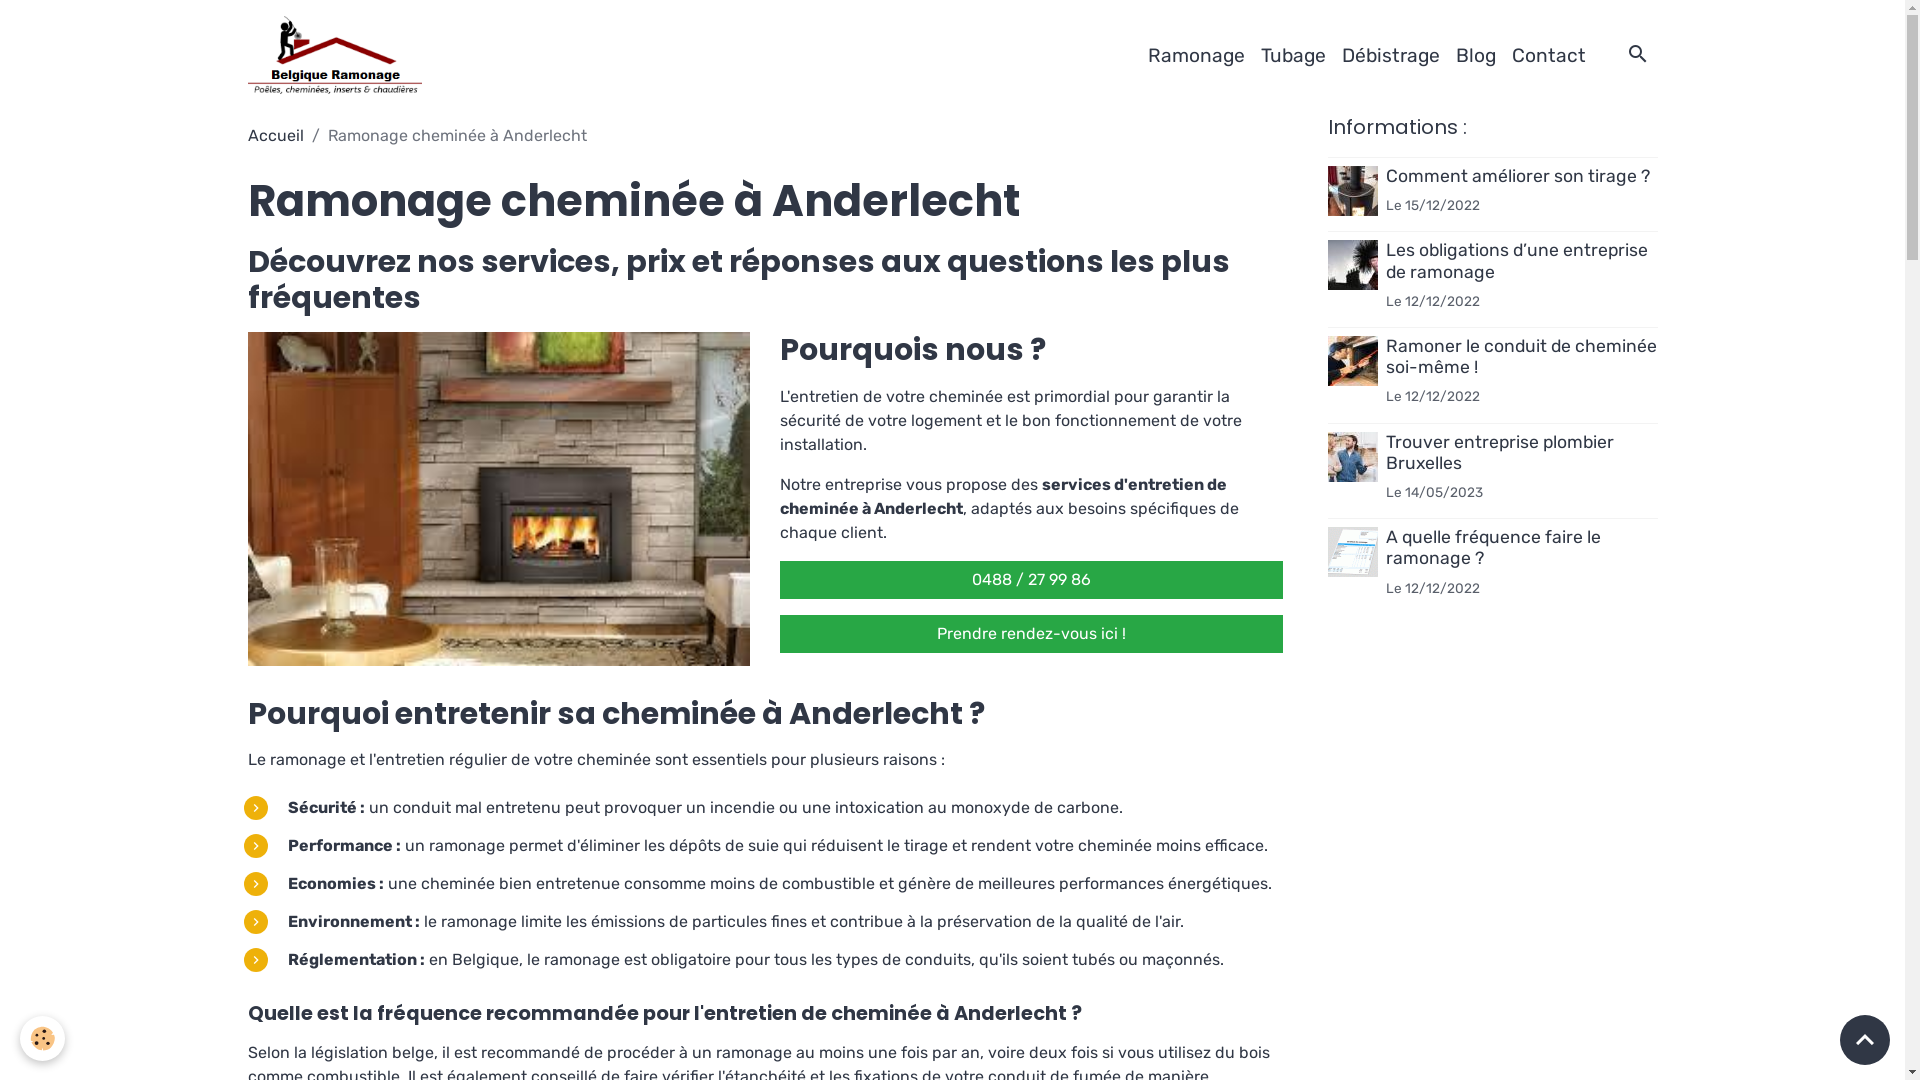 The height and width of the screenshot is (1080, 1920). What do you see at coordinates (276, 136) in the screenshot?
I see `Accueil` at bounding box center [276, 136].